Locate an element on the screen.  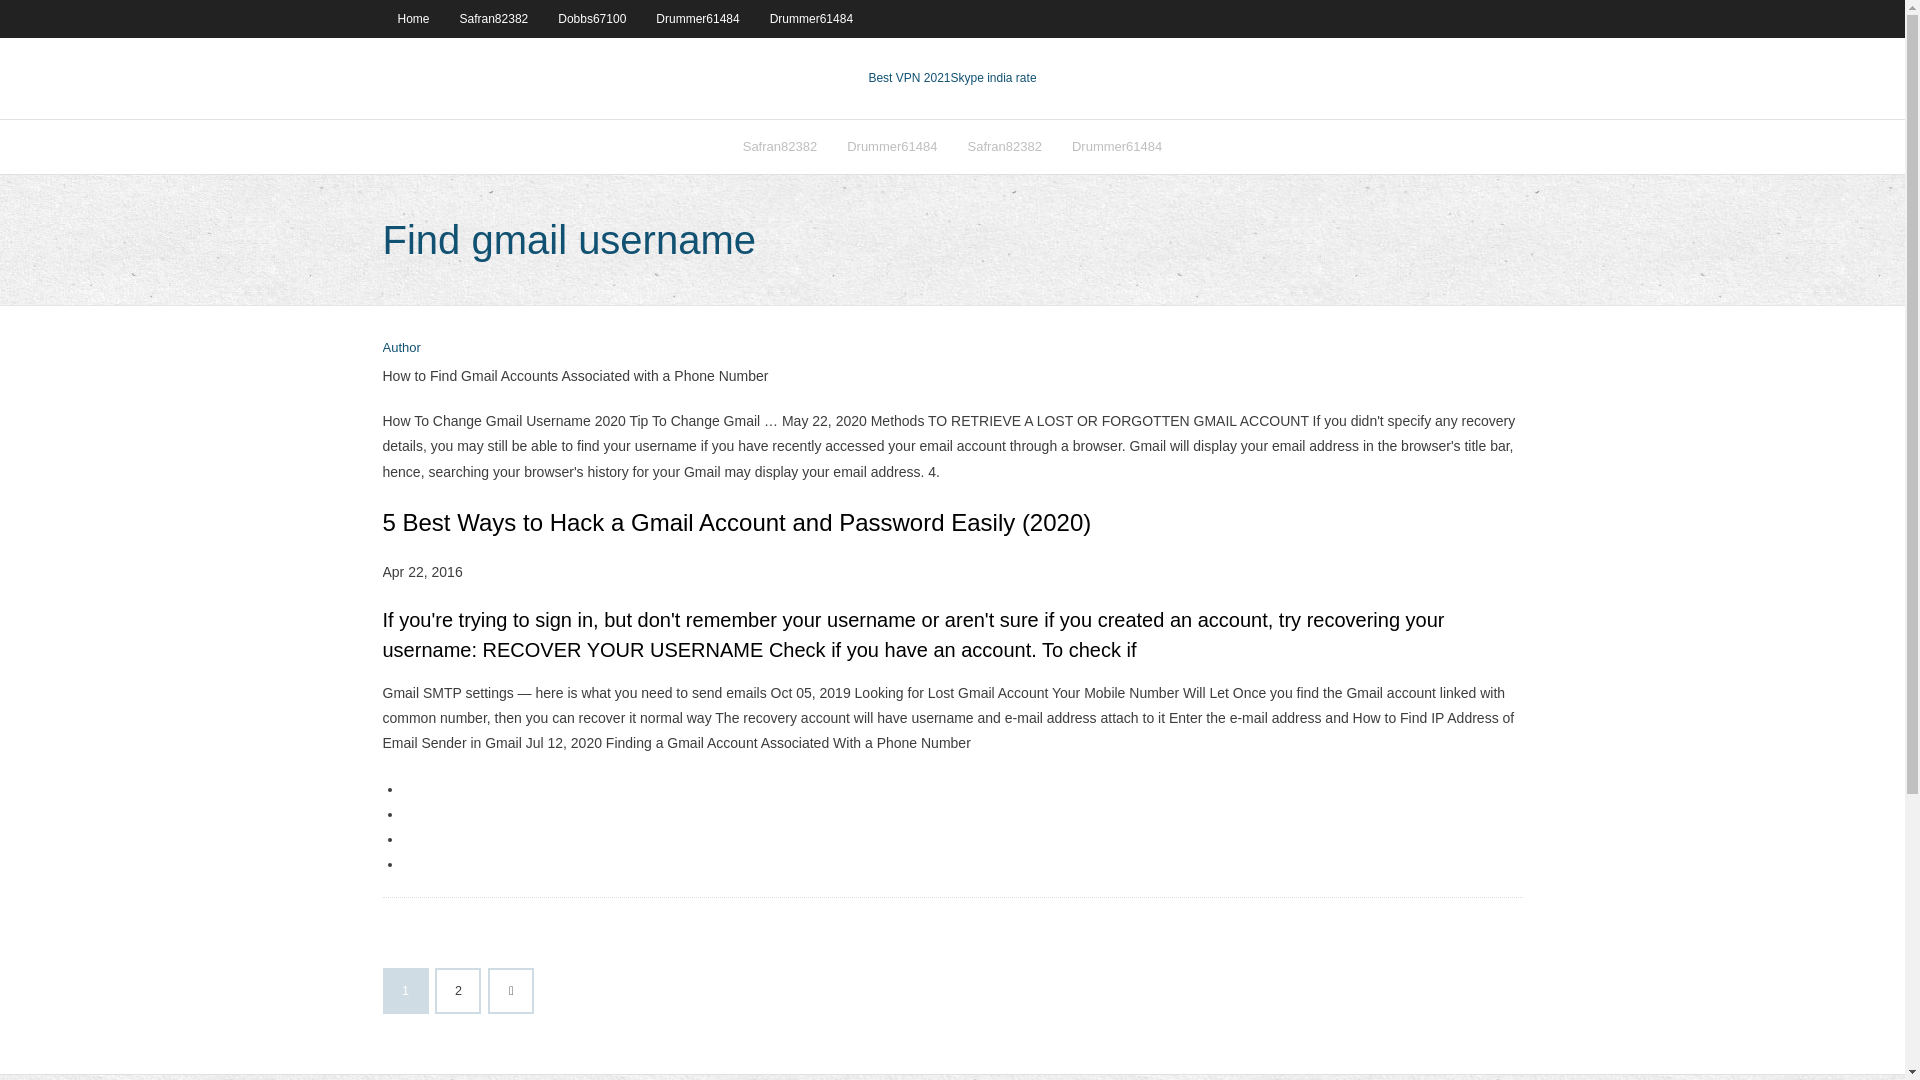
View all posts by author is located at coordinates (401, 348).